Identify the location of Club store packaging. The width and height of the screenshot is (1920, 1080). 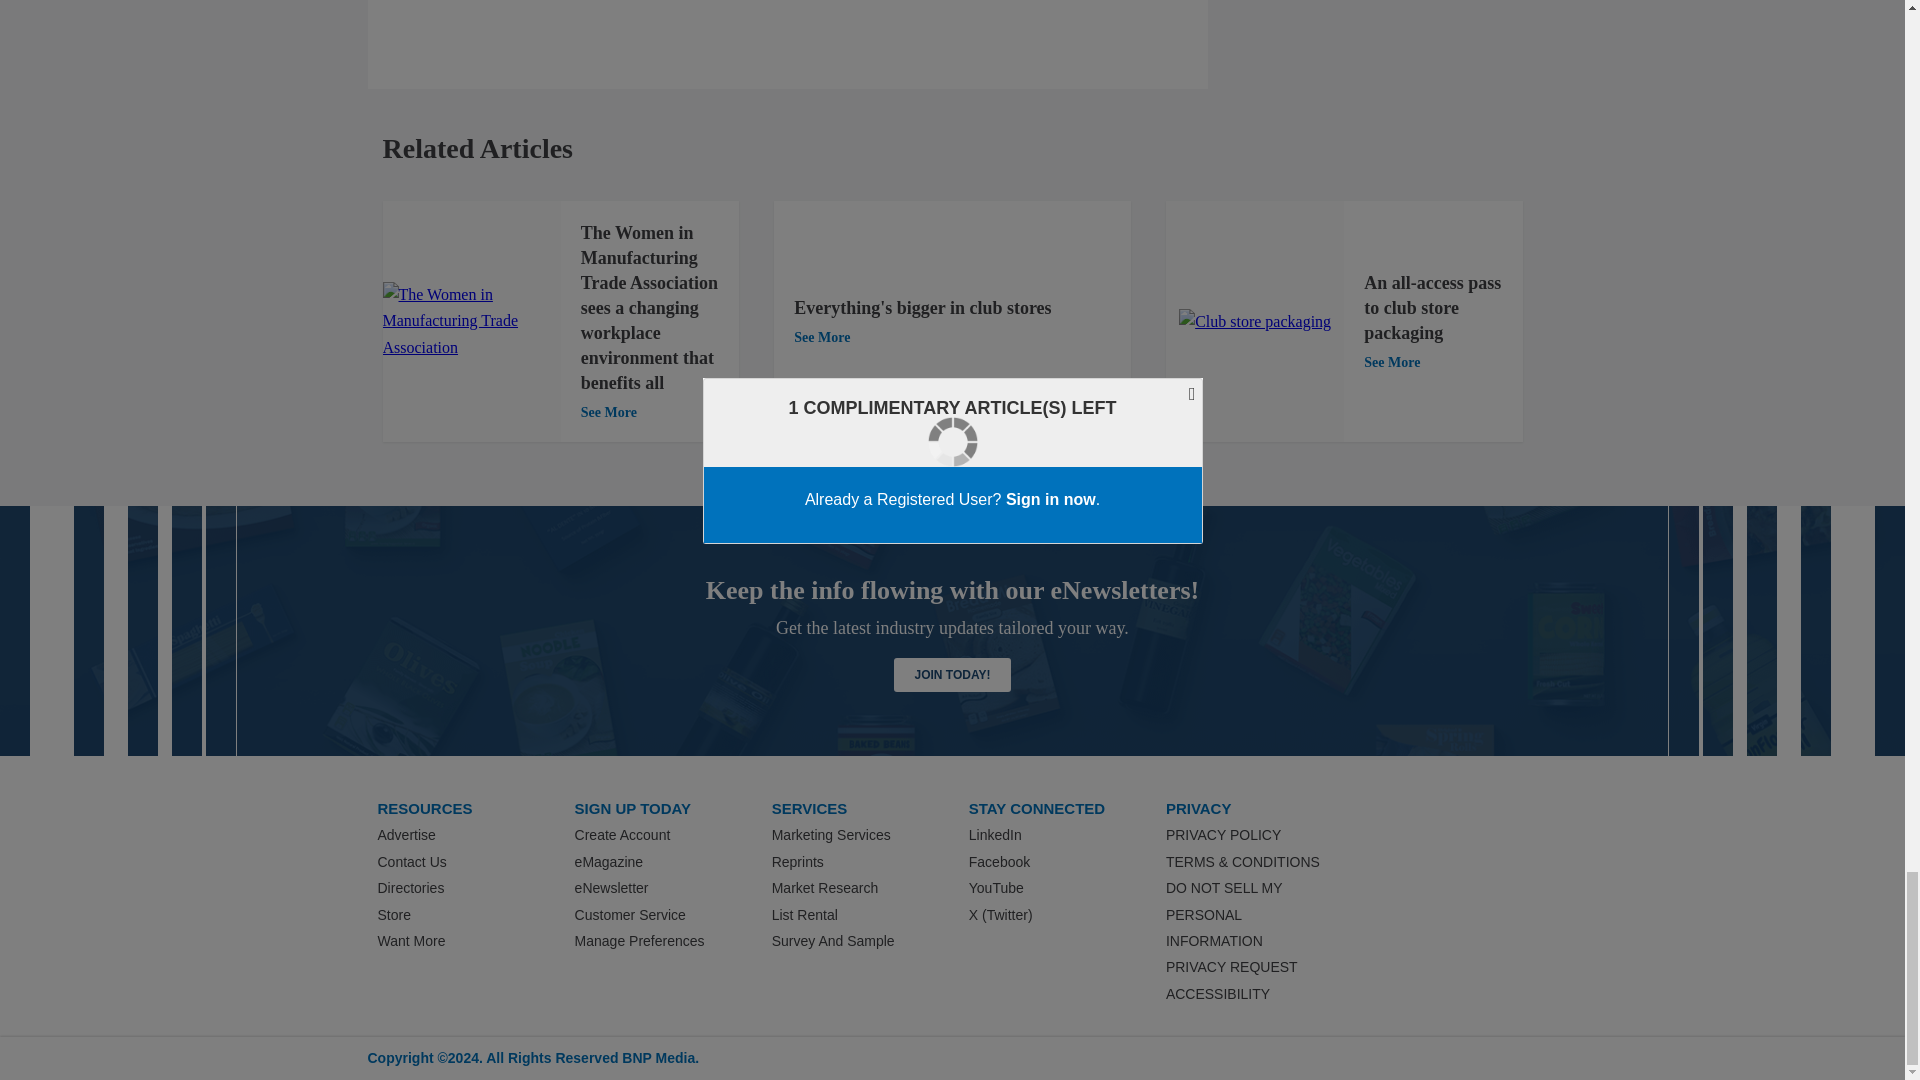
(1254, 321).